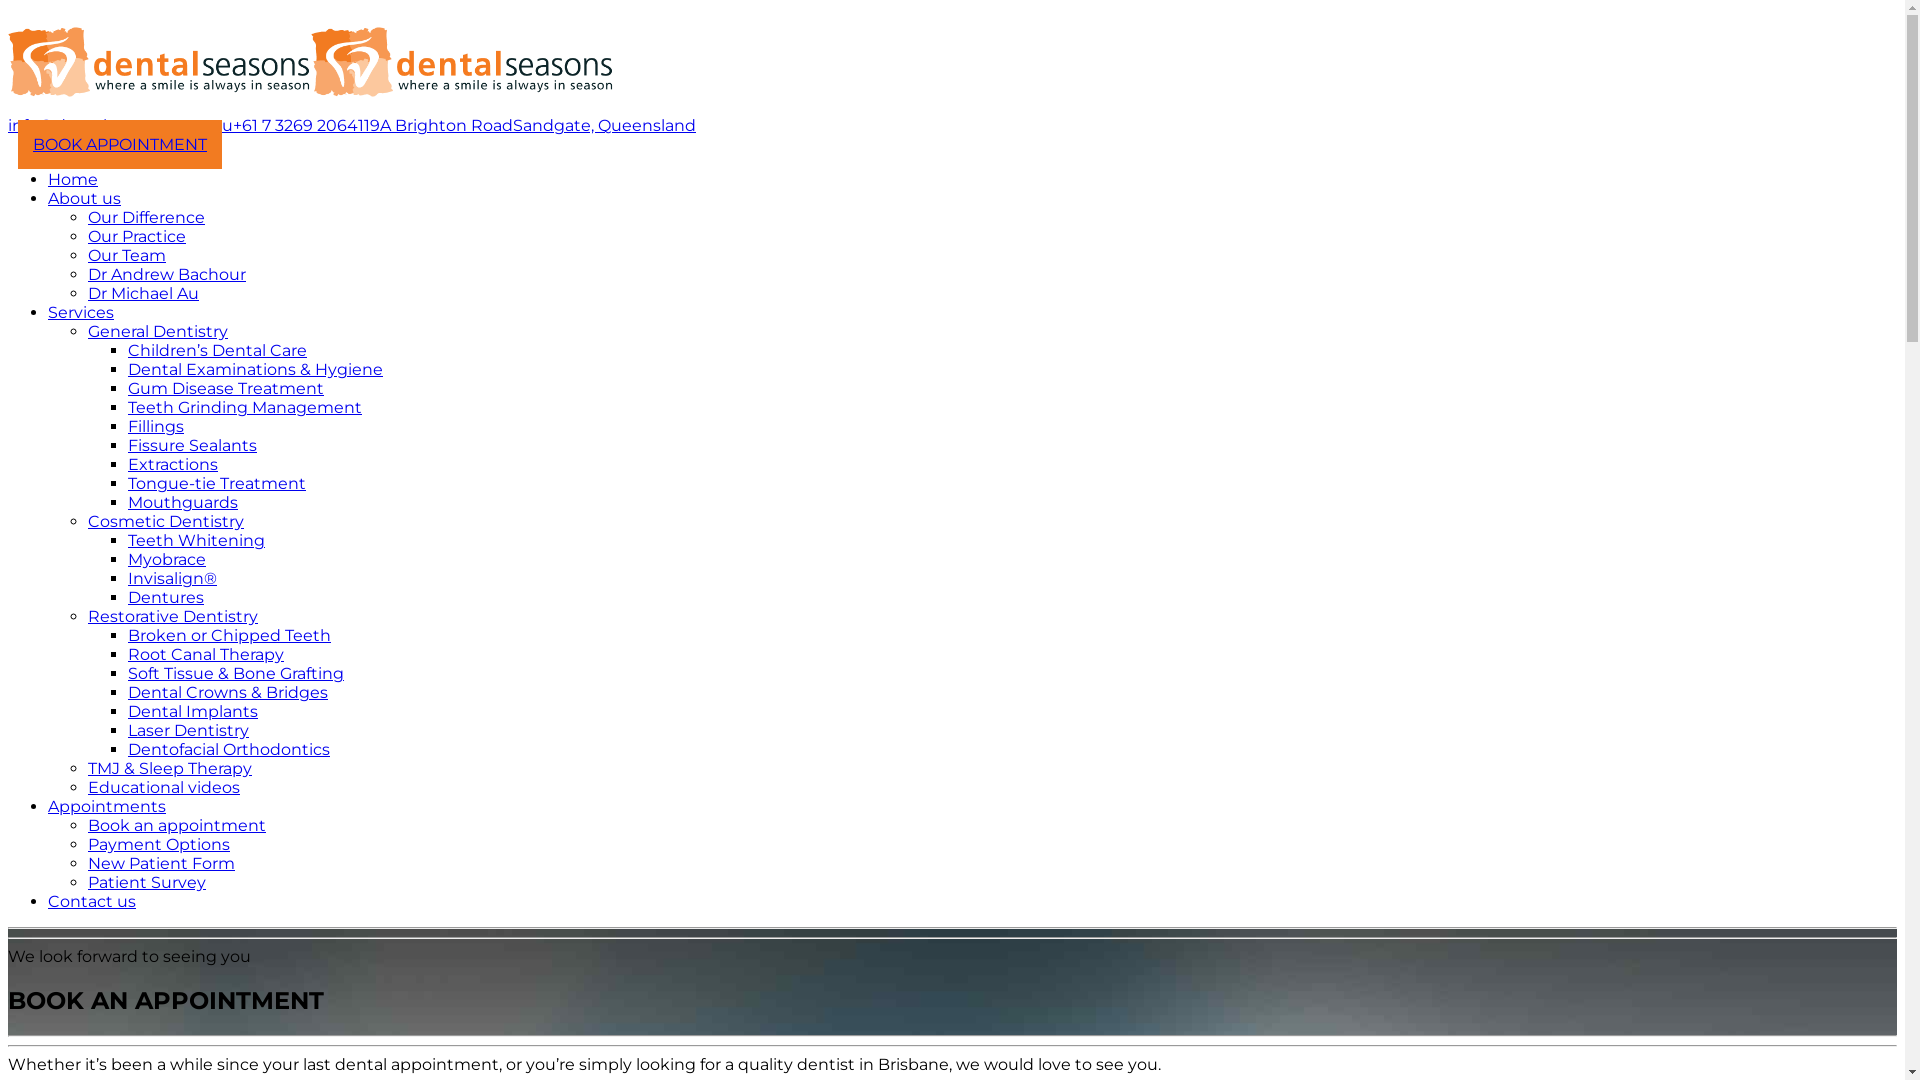  What do you see at coordinates (166, 274) in the screenshot?
I see `Dr Andrew Bachour` at bounding box center [166, 274].